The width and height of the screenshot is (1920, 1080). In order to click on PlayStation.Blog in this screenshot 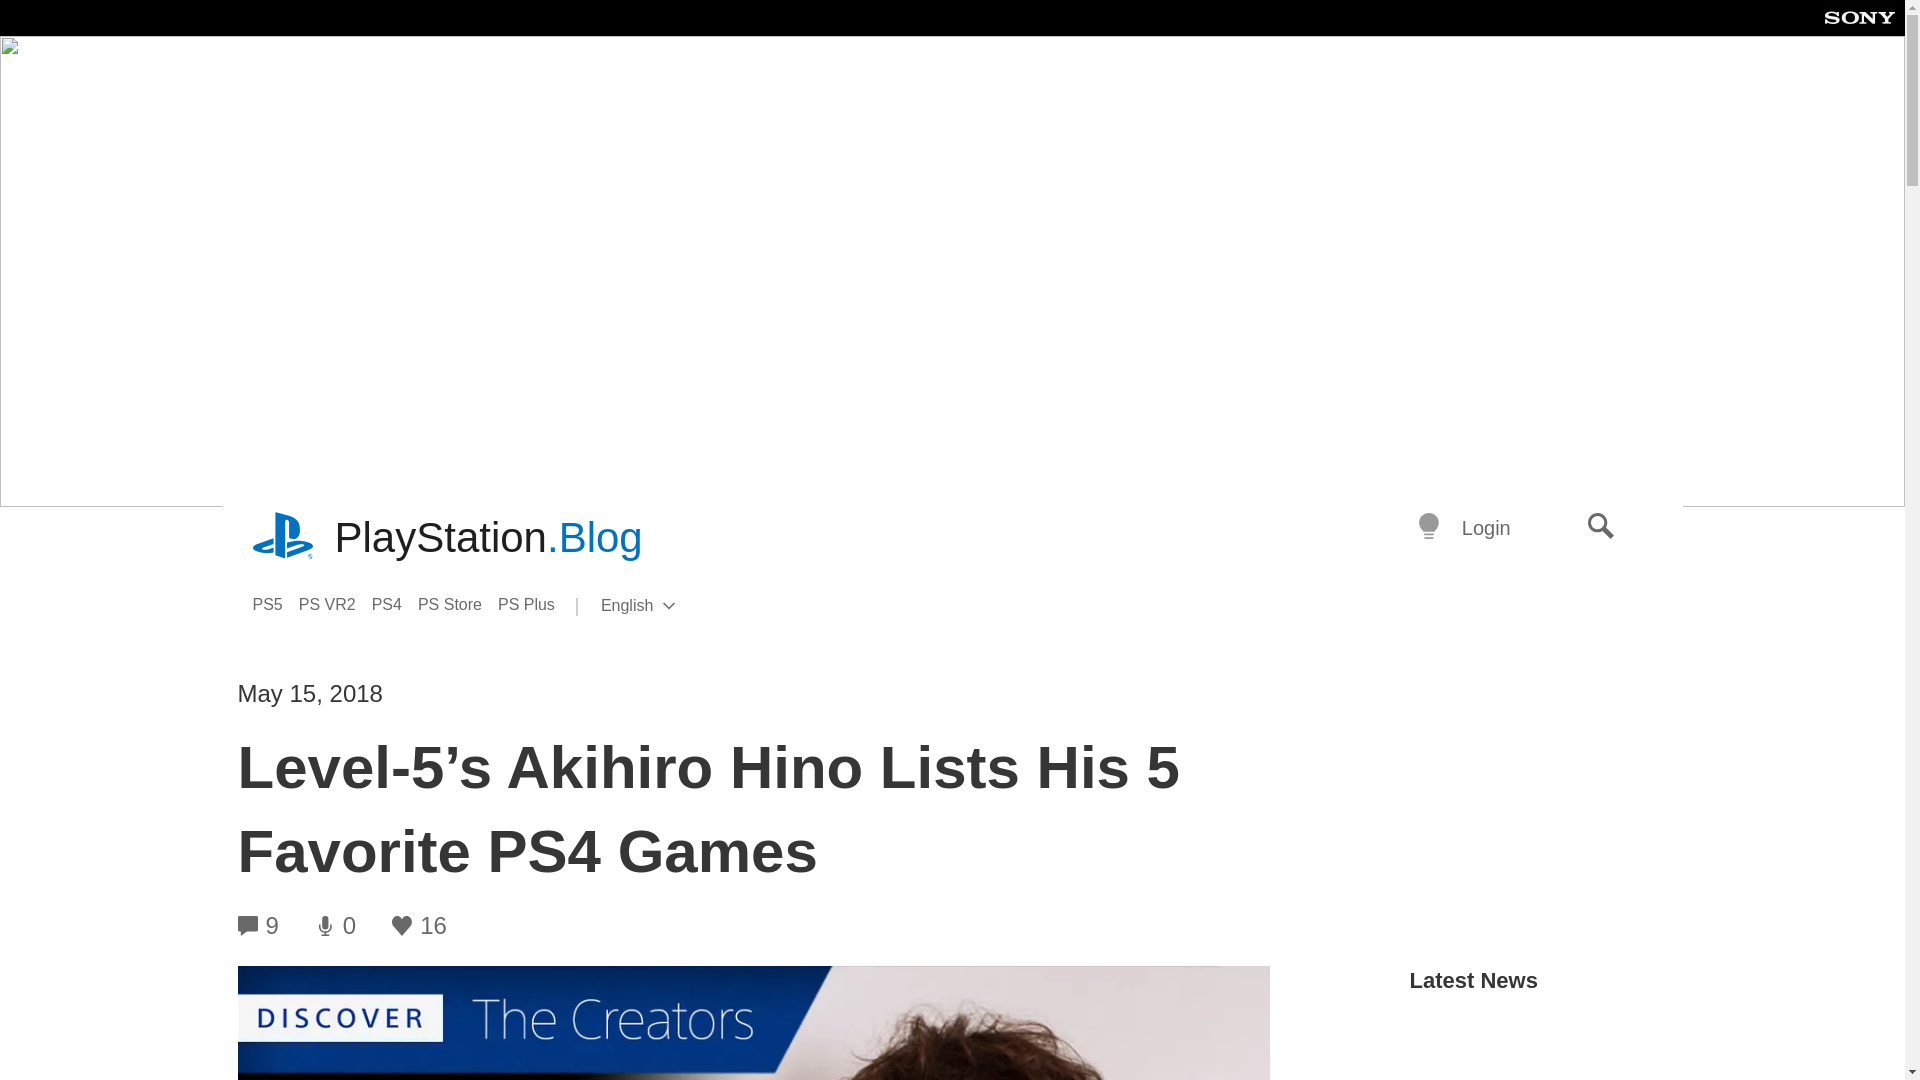, I will do `click(488, 538)`.